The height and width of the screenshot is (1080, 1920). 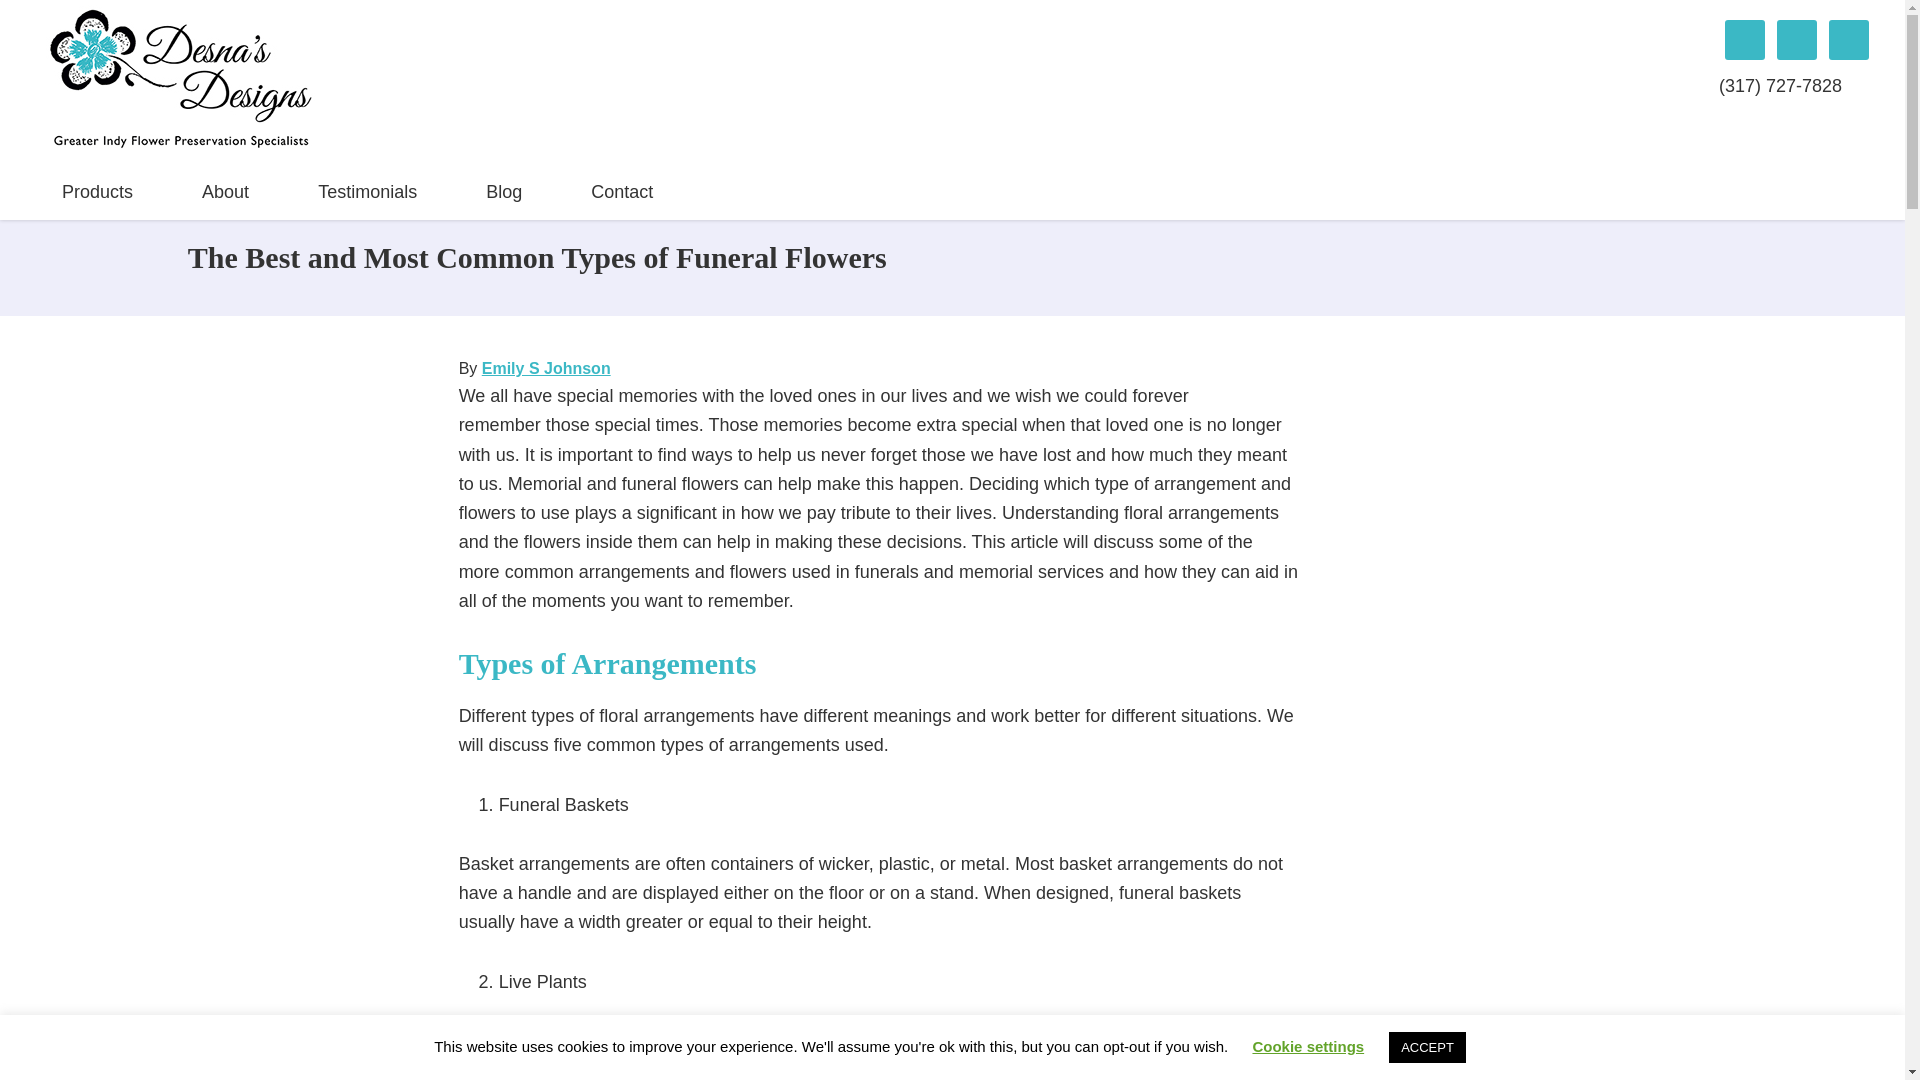 What do you see at coordinates (225, 191) in the screenshot?
I see `About` at bounding box center [225, 191].